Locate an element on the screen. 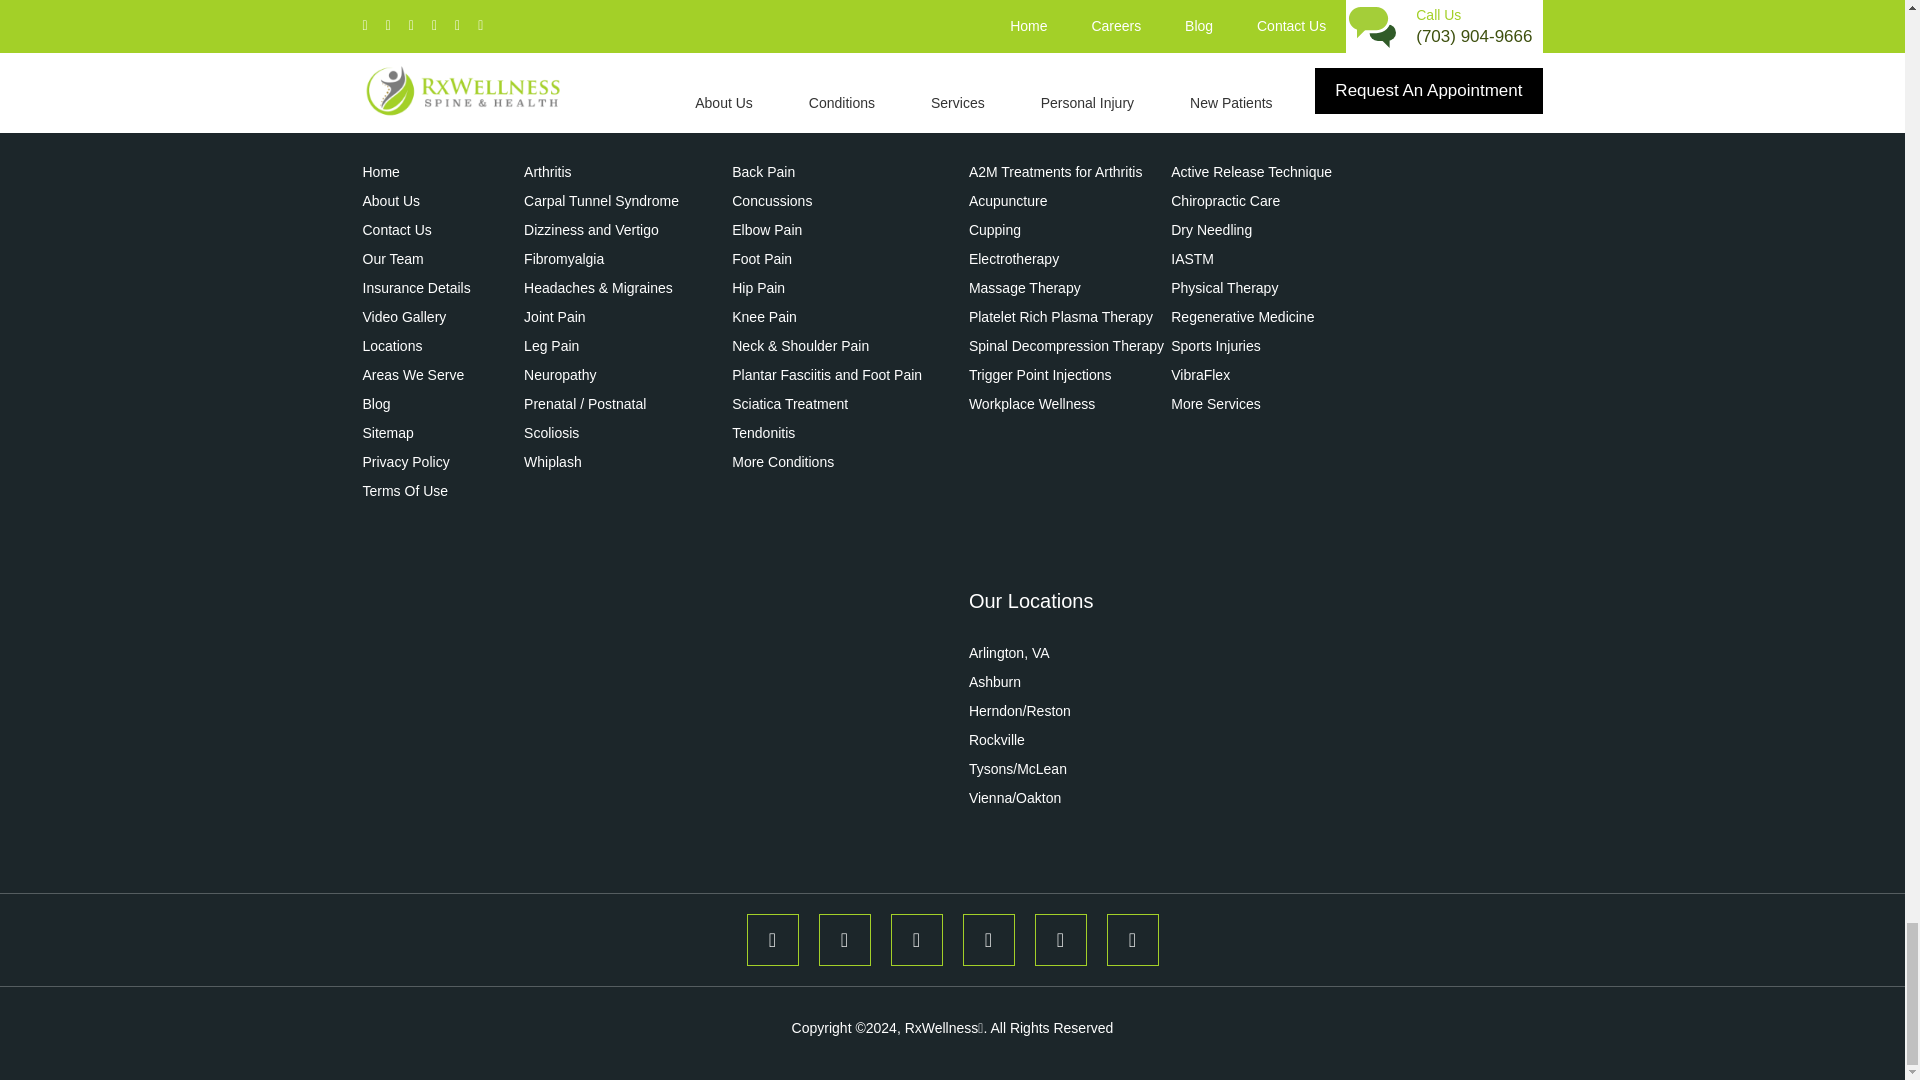 The image size is (1920, 1080). Yelp is located at coordinates (916, 939).